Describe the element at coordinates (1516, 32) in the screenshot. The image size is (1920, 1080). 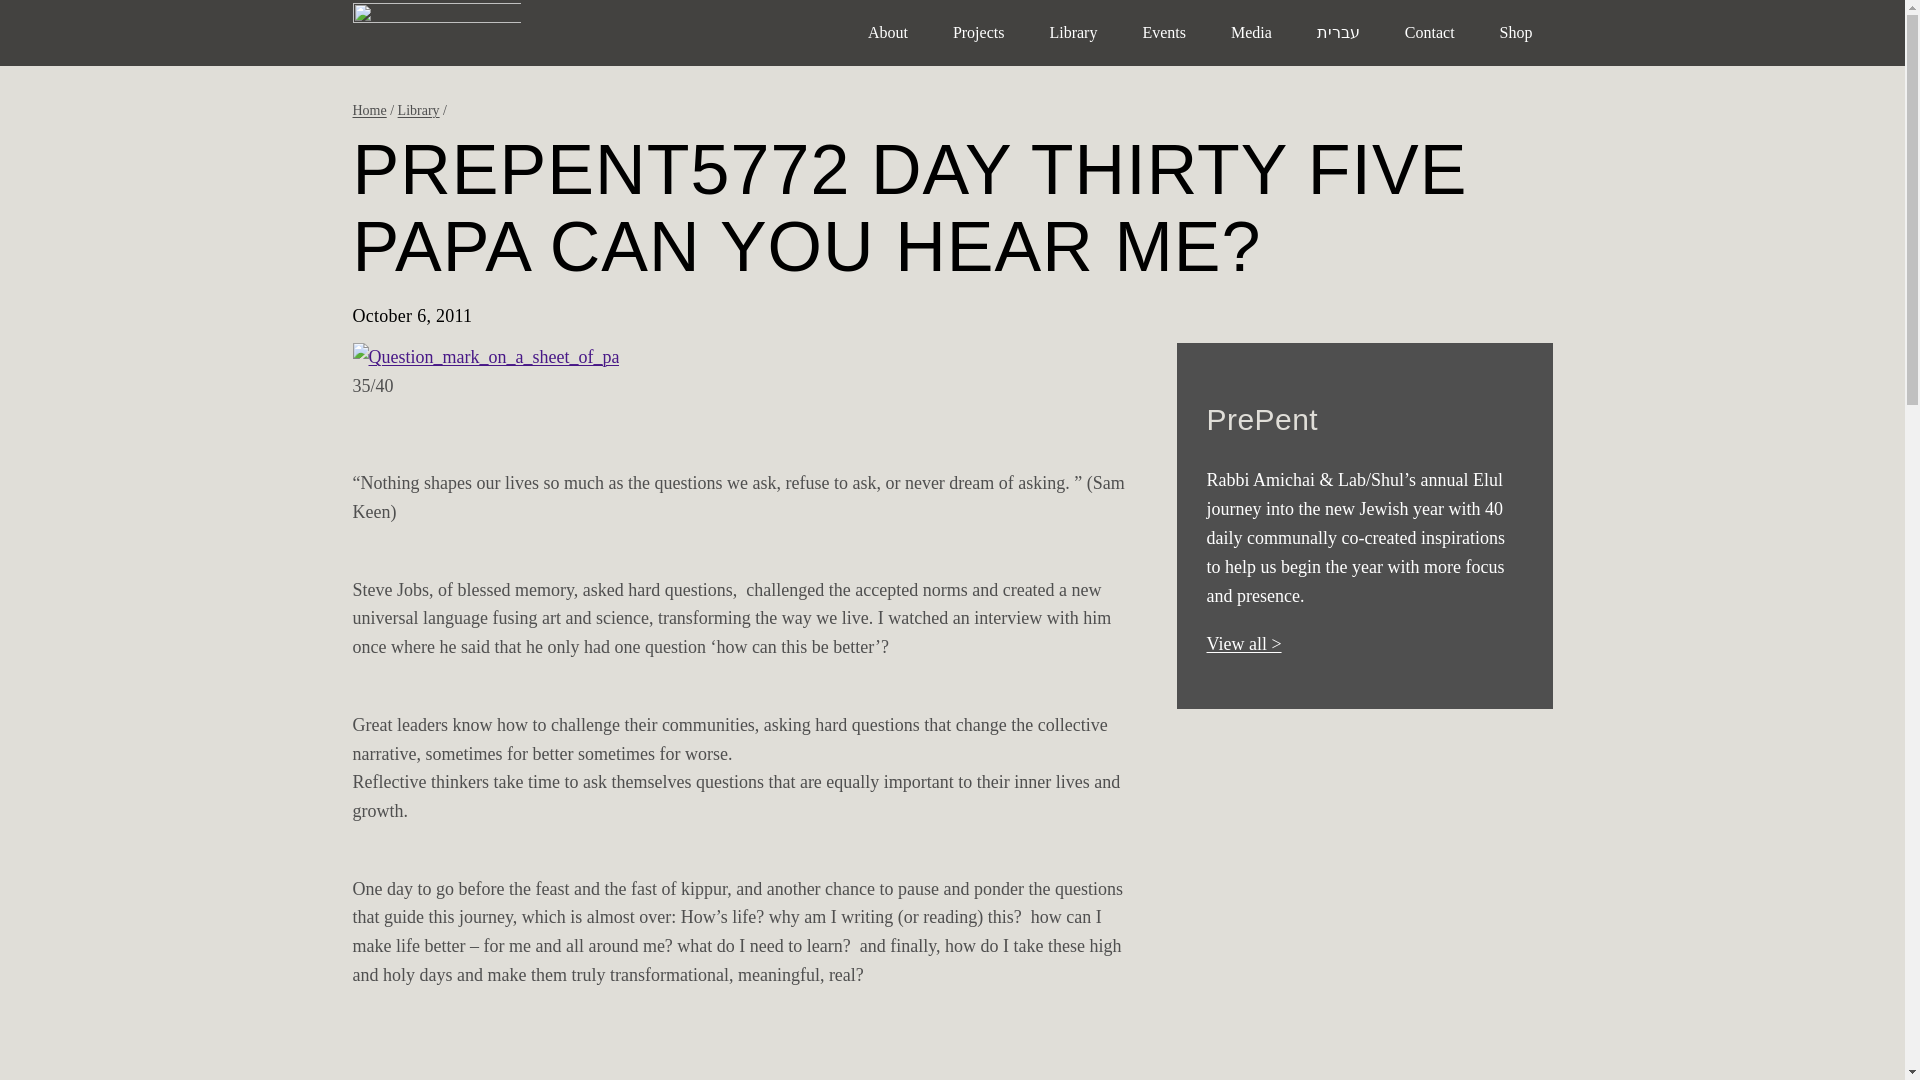
I see `Shop` at that location.